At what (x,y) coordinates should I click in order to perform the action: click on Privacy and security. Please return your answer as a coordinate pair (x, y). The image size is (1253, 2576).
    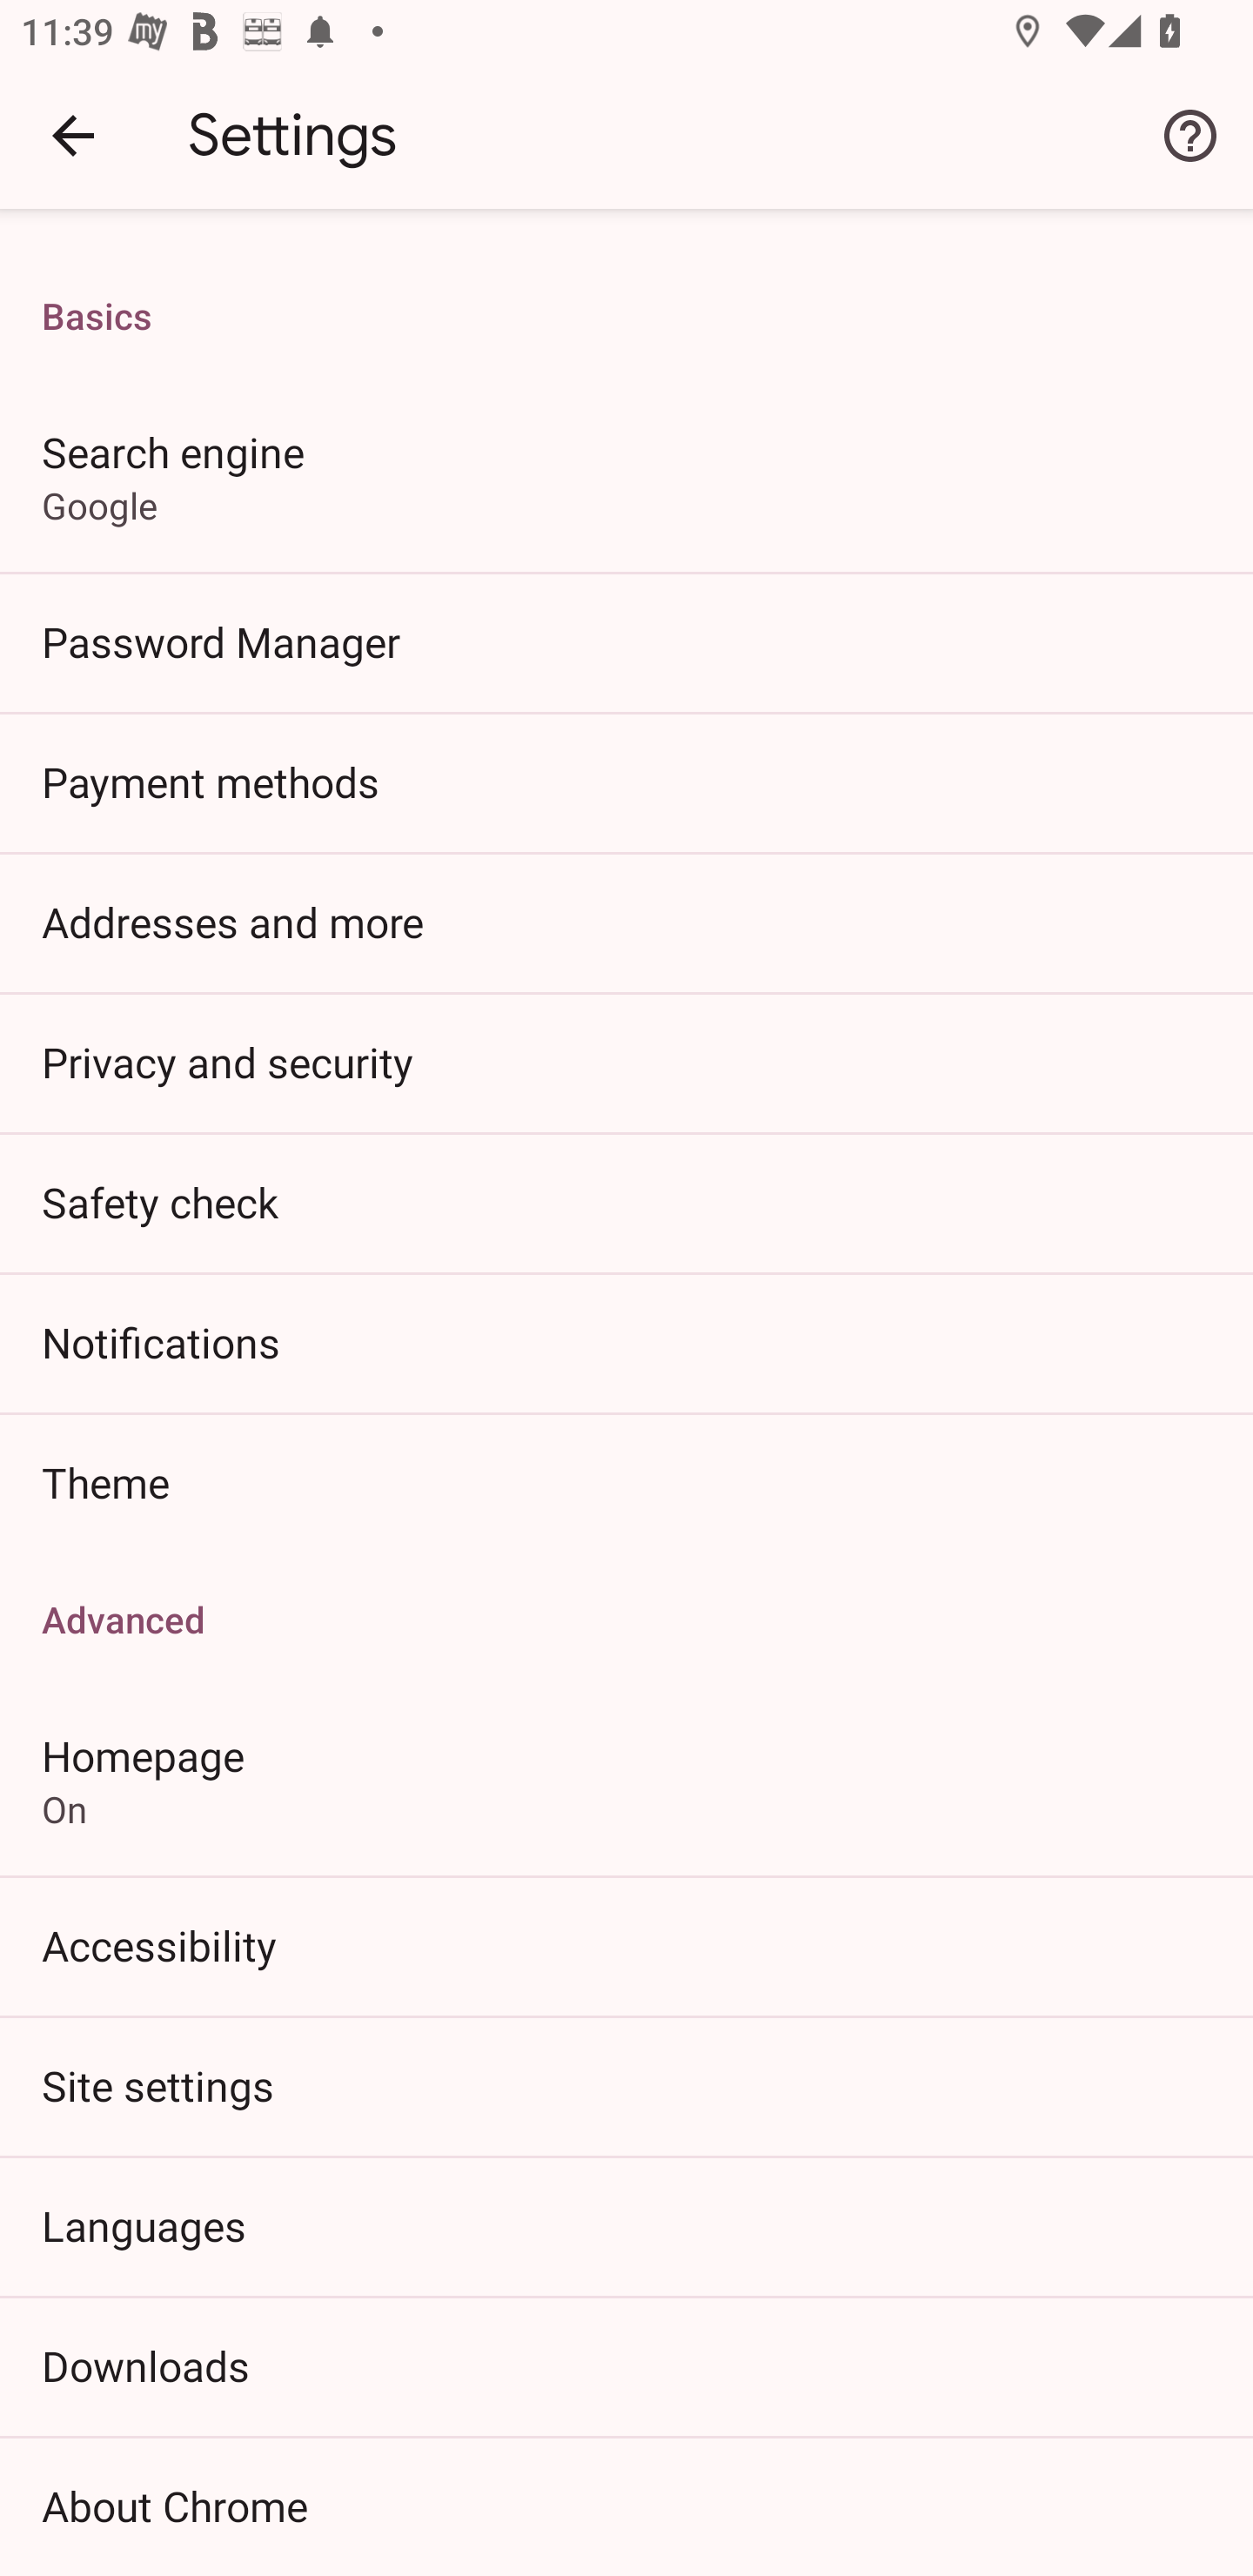
    Looking at the image, I should click on (626, 1062).